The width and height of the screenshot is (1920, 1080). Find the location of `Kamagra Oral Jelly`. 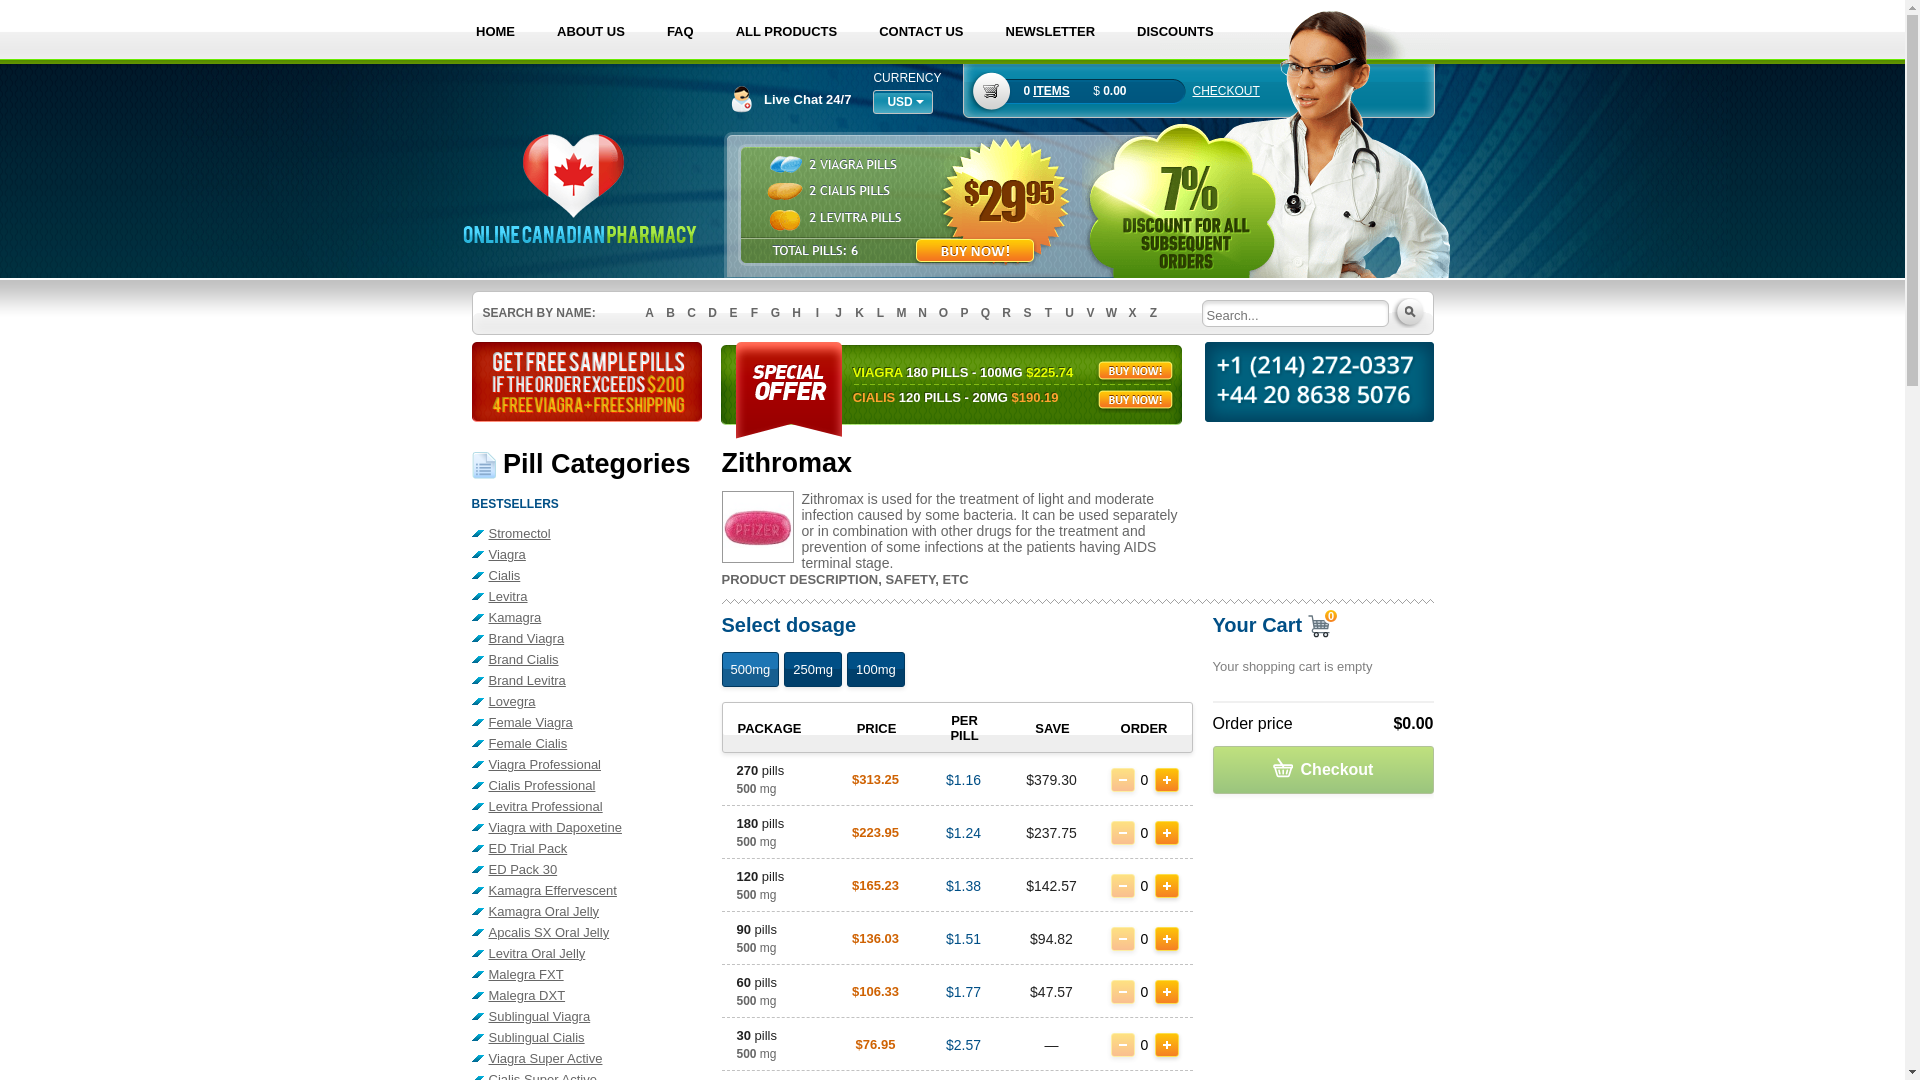

Kamagra Oral Jelly is located at coordinates (587, 912).